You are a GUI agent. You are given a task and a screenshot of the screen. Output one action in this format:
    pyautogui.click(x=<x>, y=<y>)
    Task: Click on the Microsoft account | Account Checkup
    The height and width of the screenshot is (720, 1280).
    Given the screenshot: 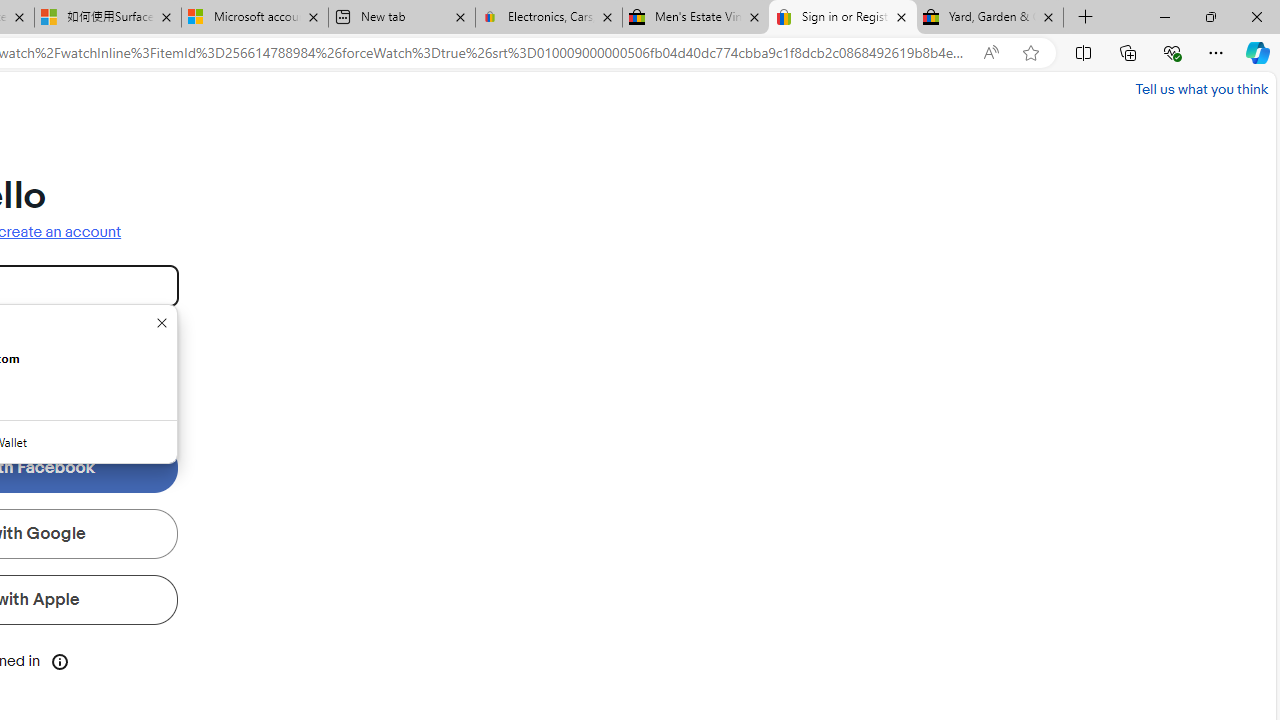 What is the action you would take?
    pyautogui.click(x=254, y=18)
    